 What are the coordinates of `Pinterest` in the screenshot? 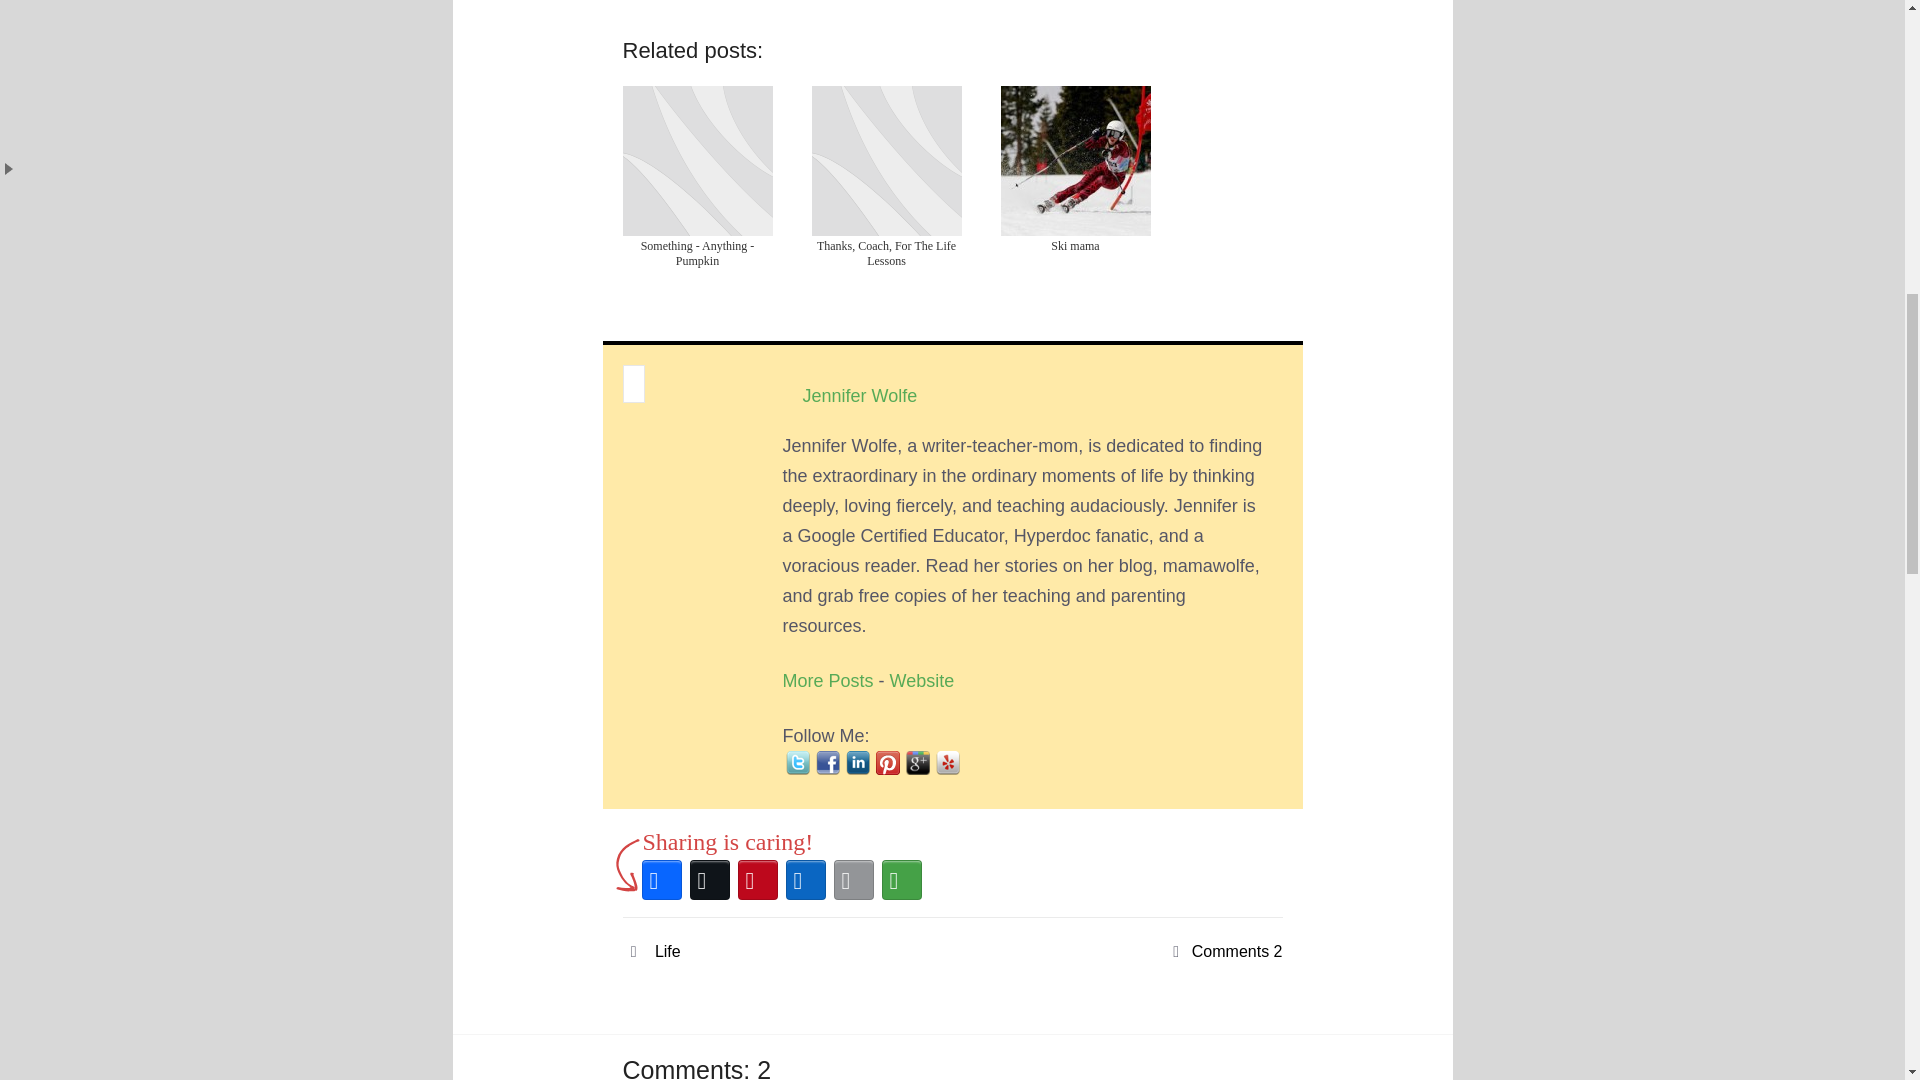 It's located at (757, 880).